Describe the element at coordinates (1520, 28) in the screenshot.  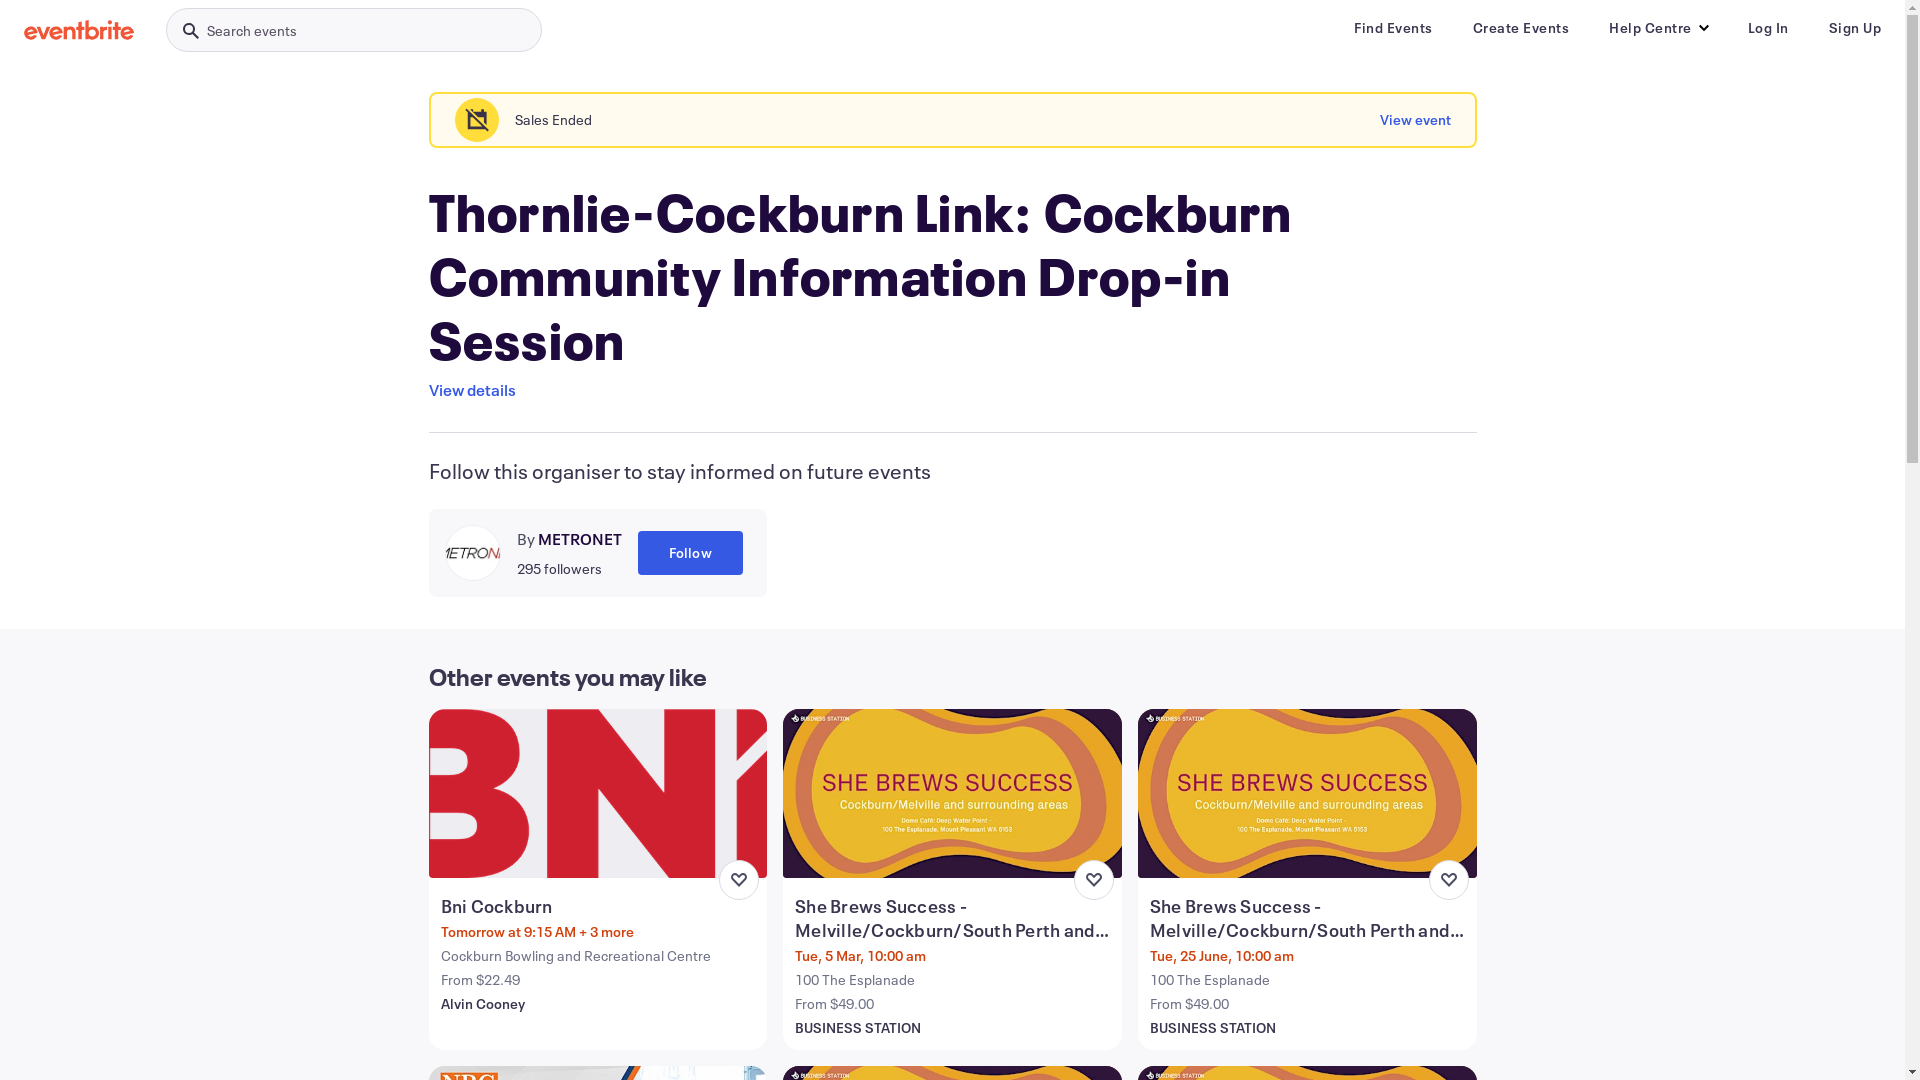
I see `Create Events` at that location.